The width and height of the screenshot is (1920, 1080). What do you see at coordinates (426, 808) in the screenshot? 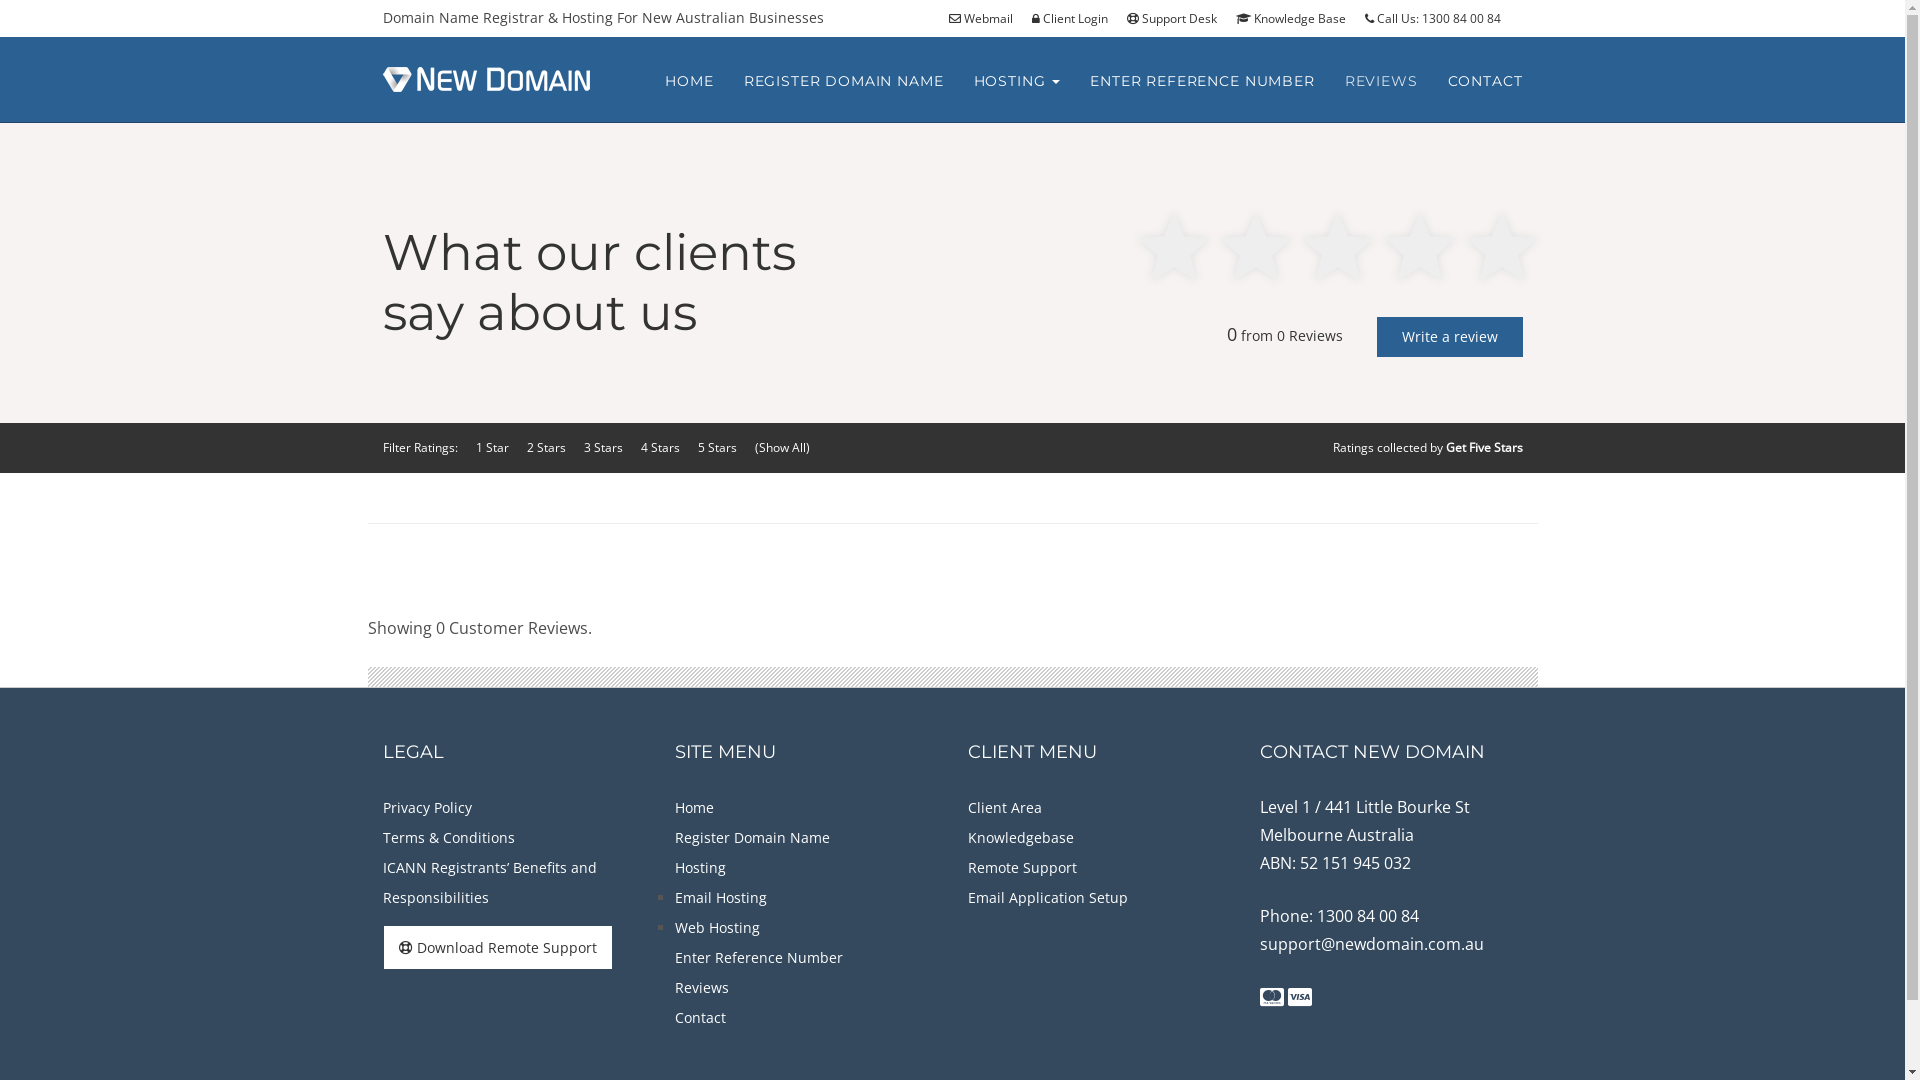
I see `Privacy Policy` at bounding box center [426, 808].